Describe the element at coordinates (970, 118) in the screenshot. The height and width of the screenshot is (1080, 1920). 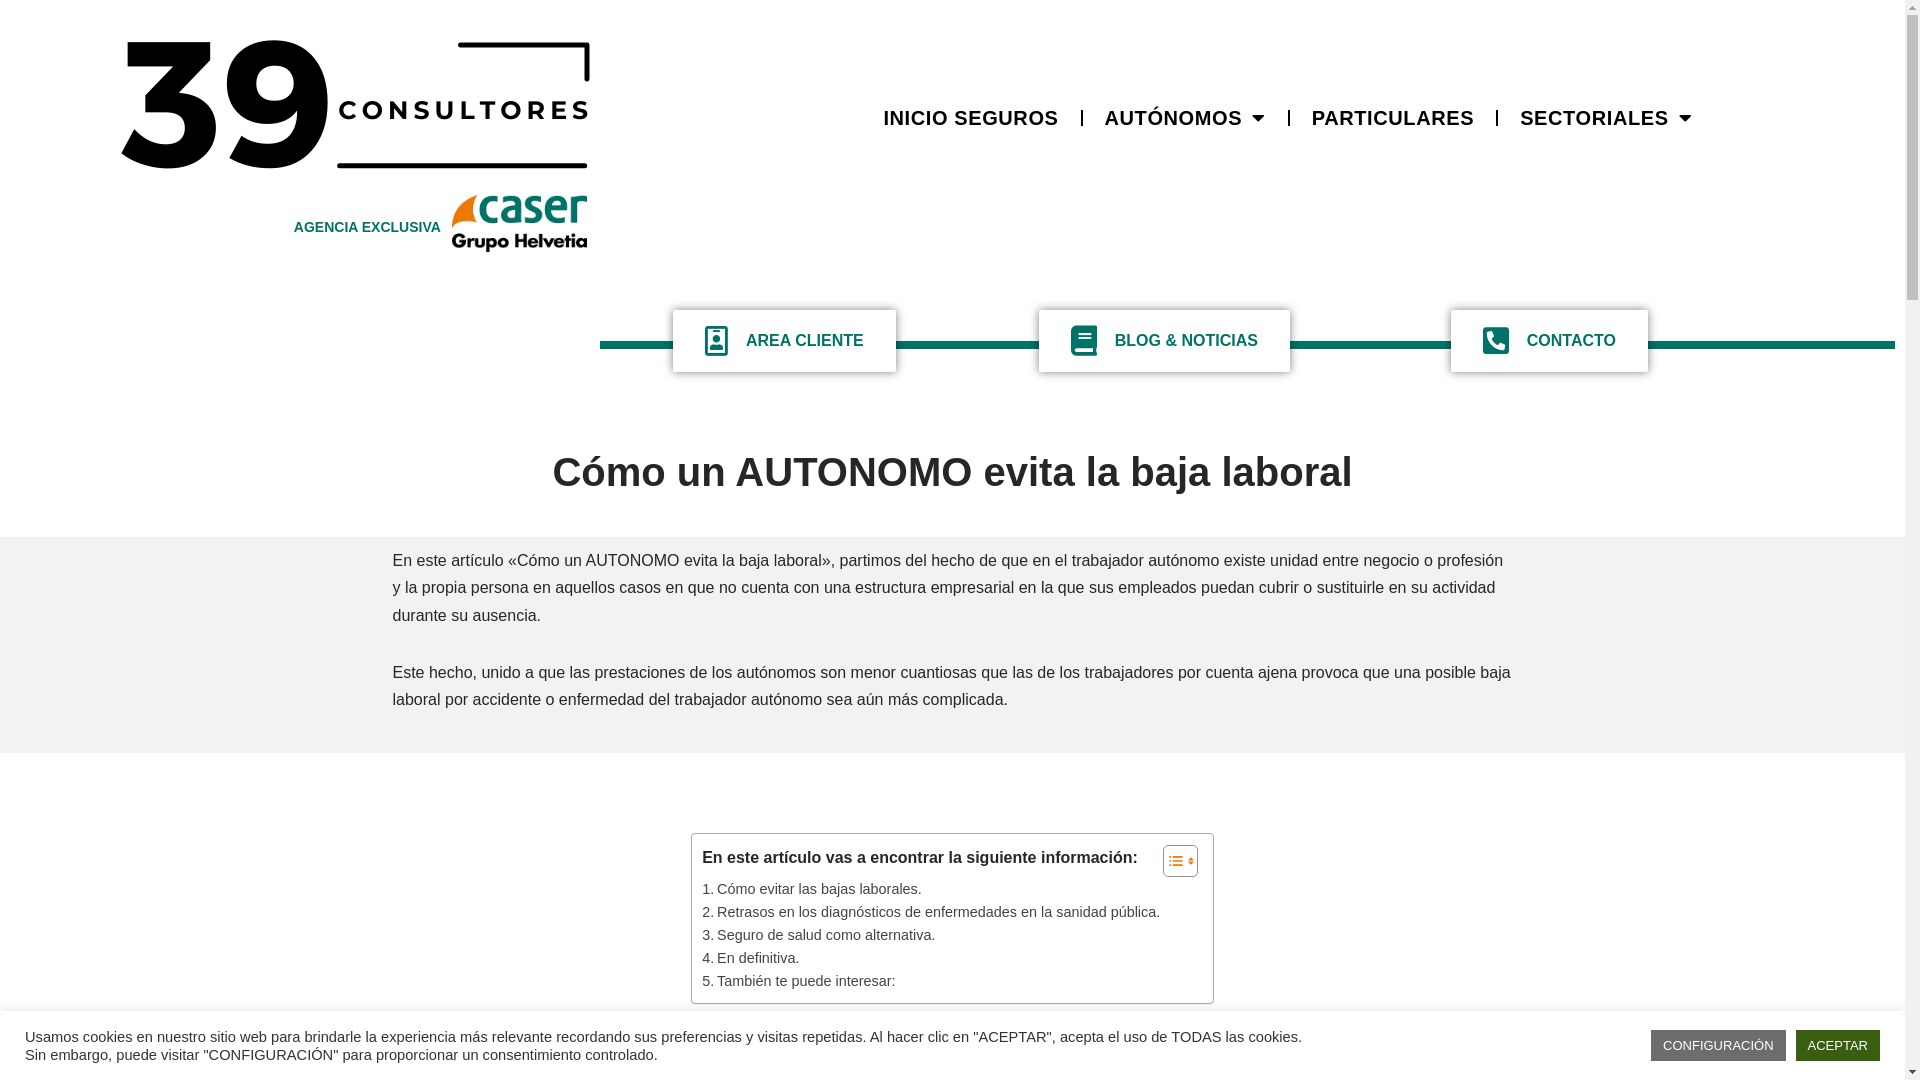
I see `INICIO SEGUROS` at that location.